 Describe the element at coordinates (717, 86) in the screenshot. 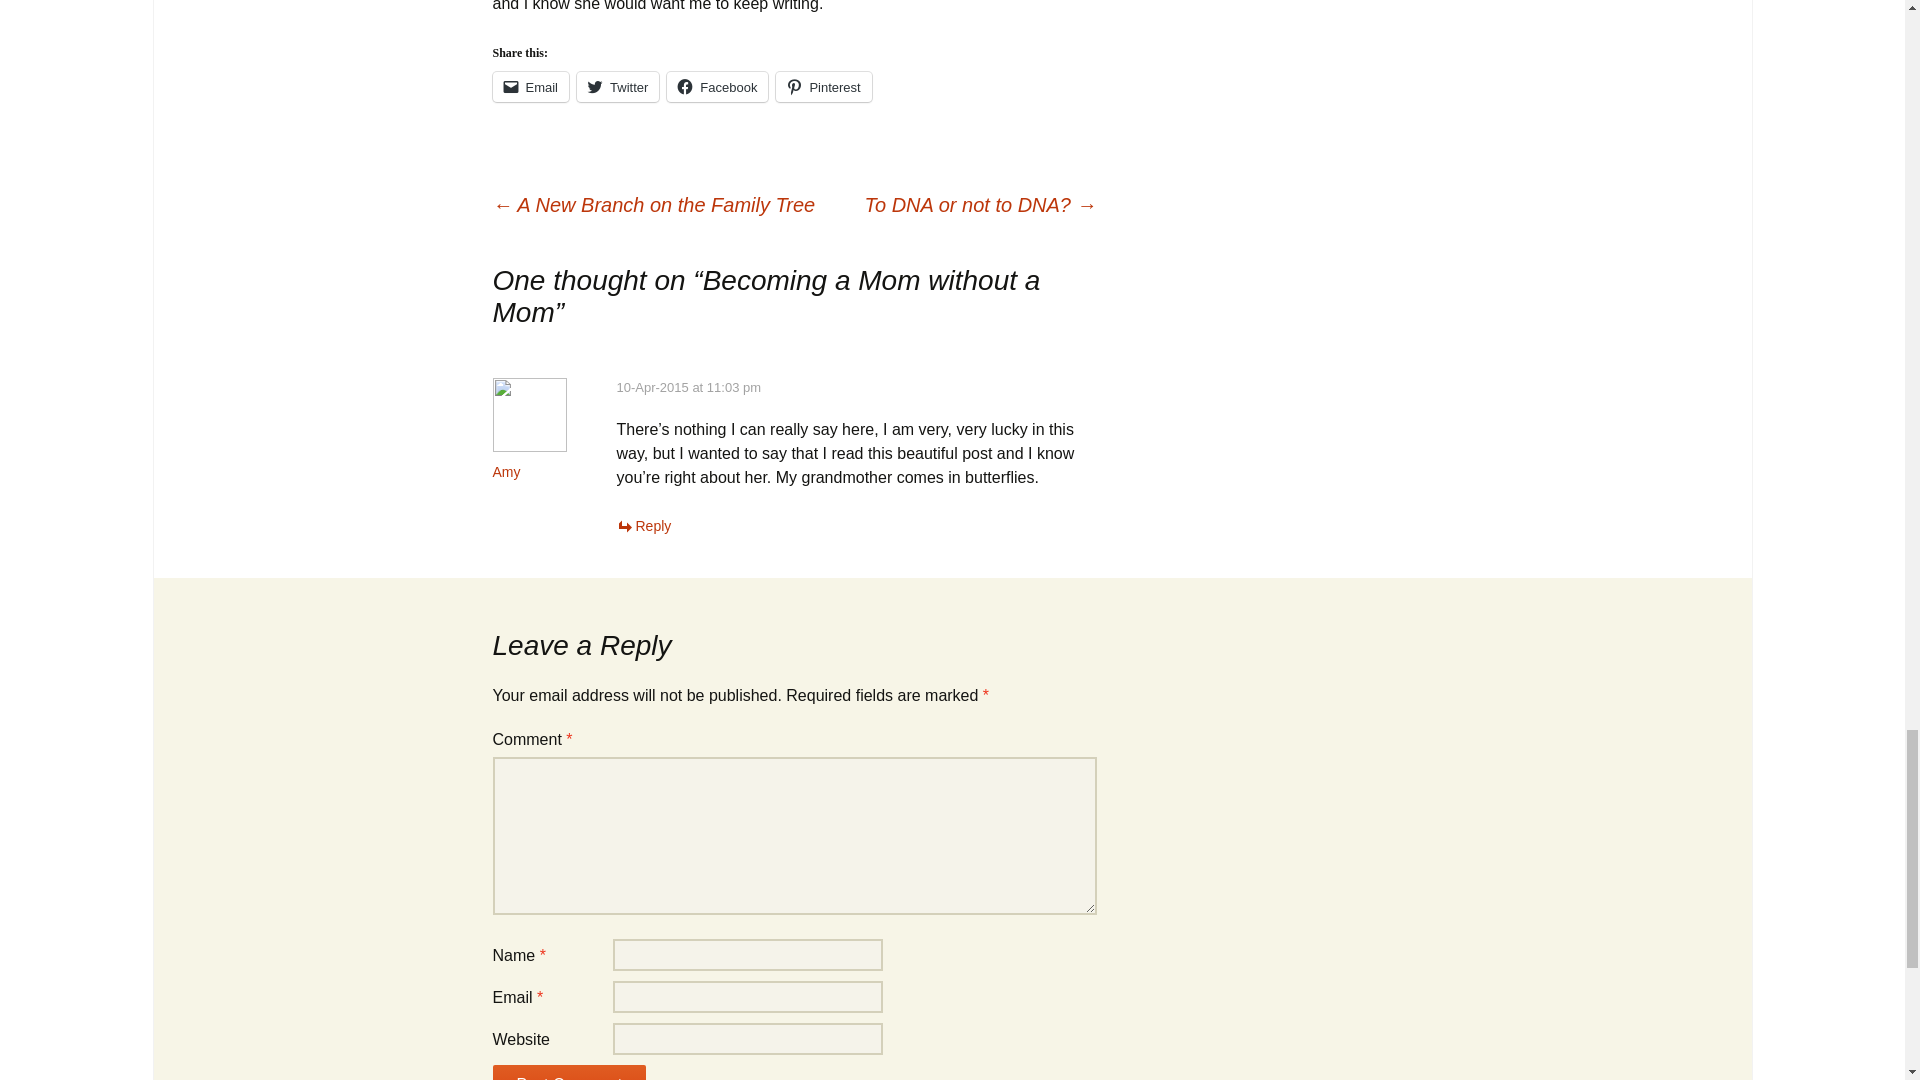

I see `Facebook` at that location.